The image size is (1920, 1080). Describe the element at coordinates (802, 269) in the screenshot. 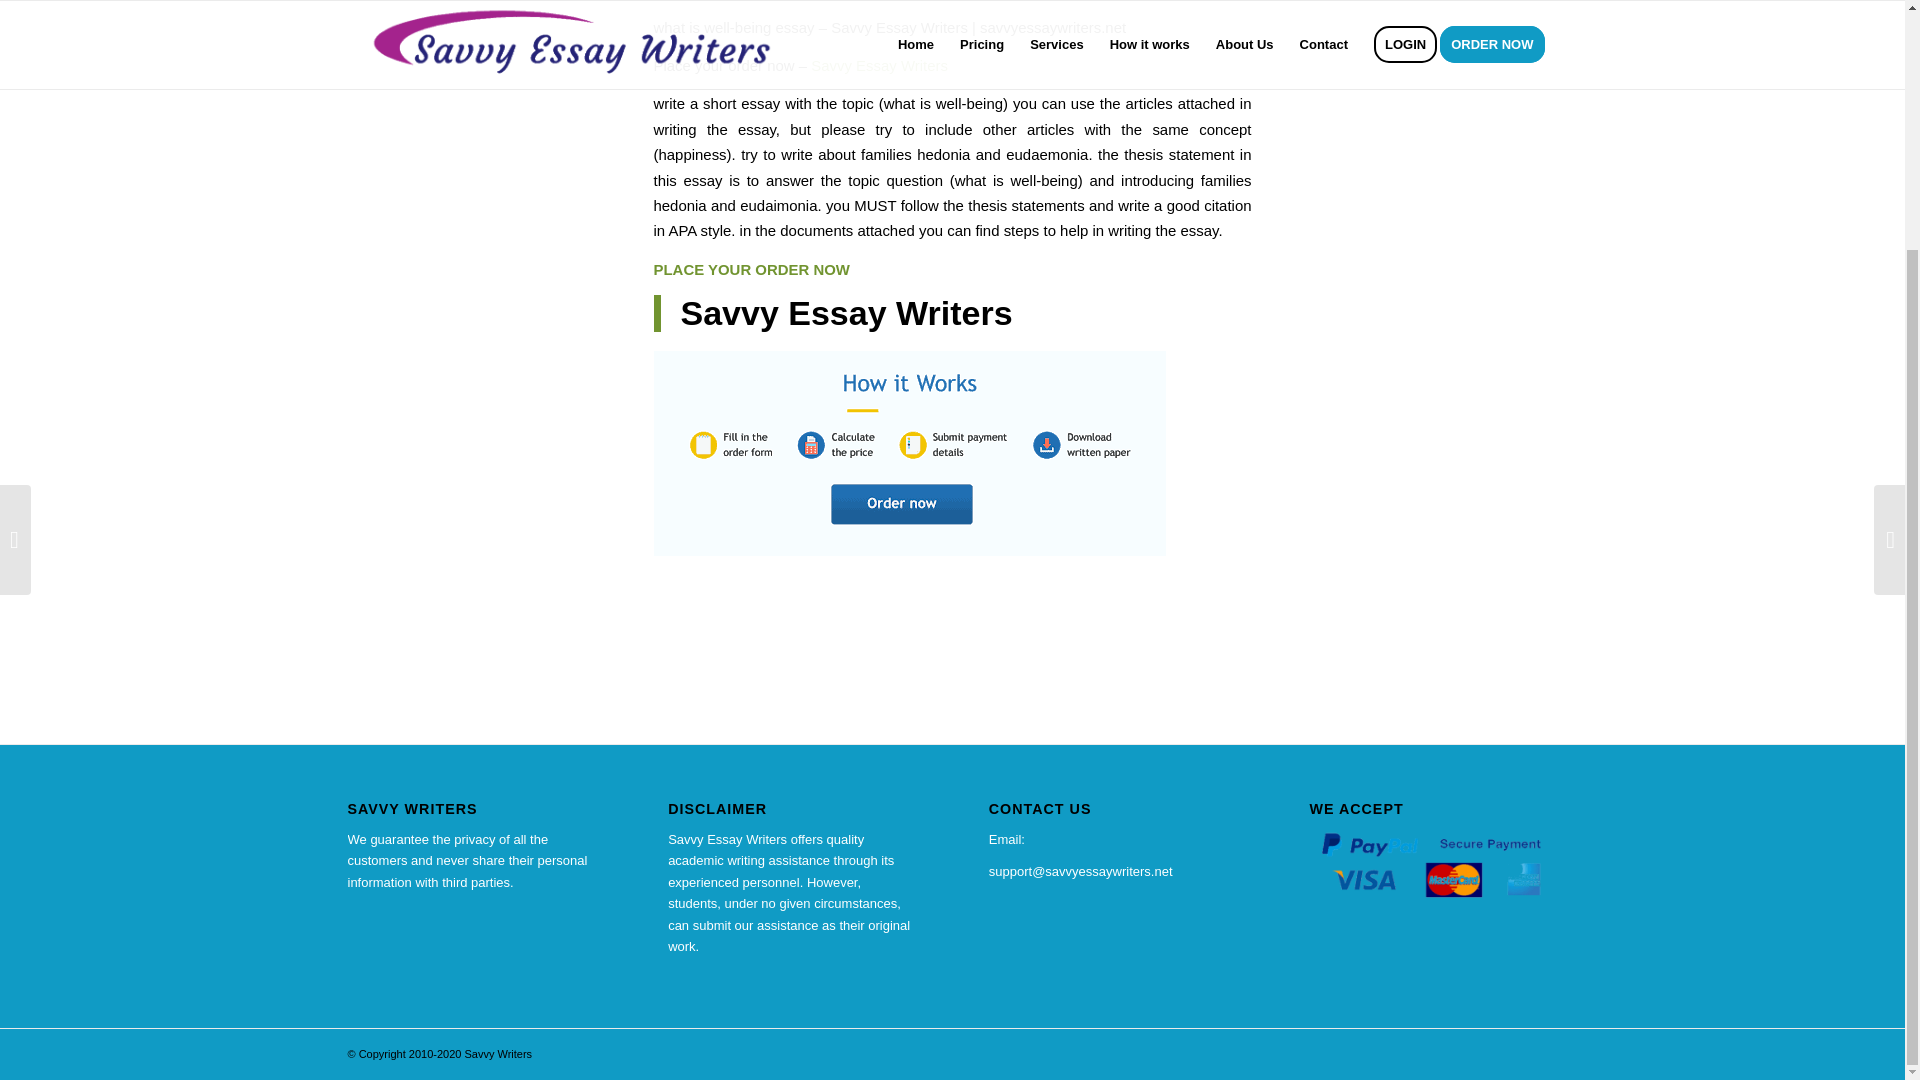

I see `ORDER NOW` at that location.